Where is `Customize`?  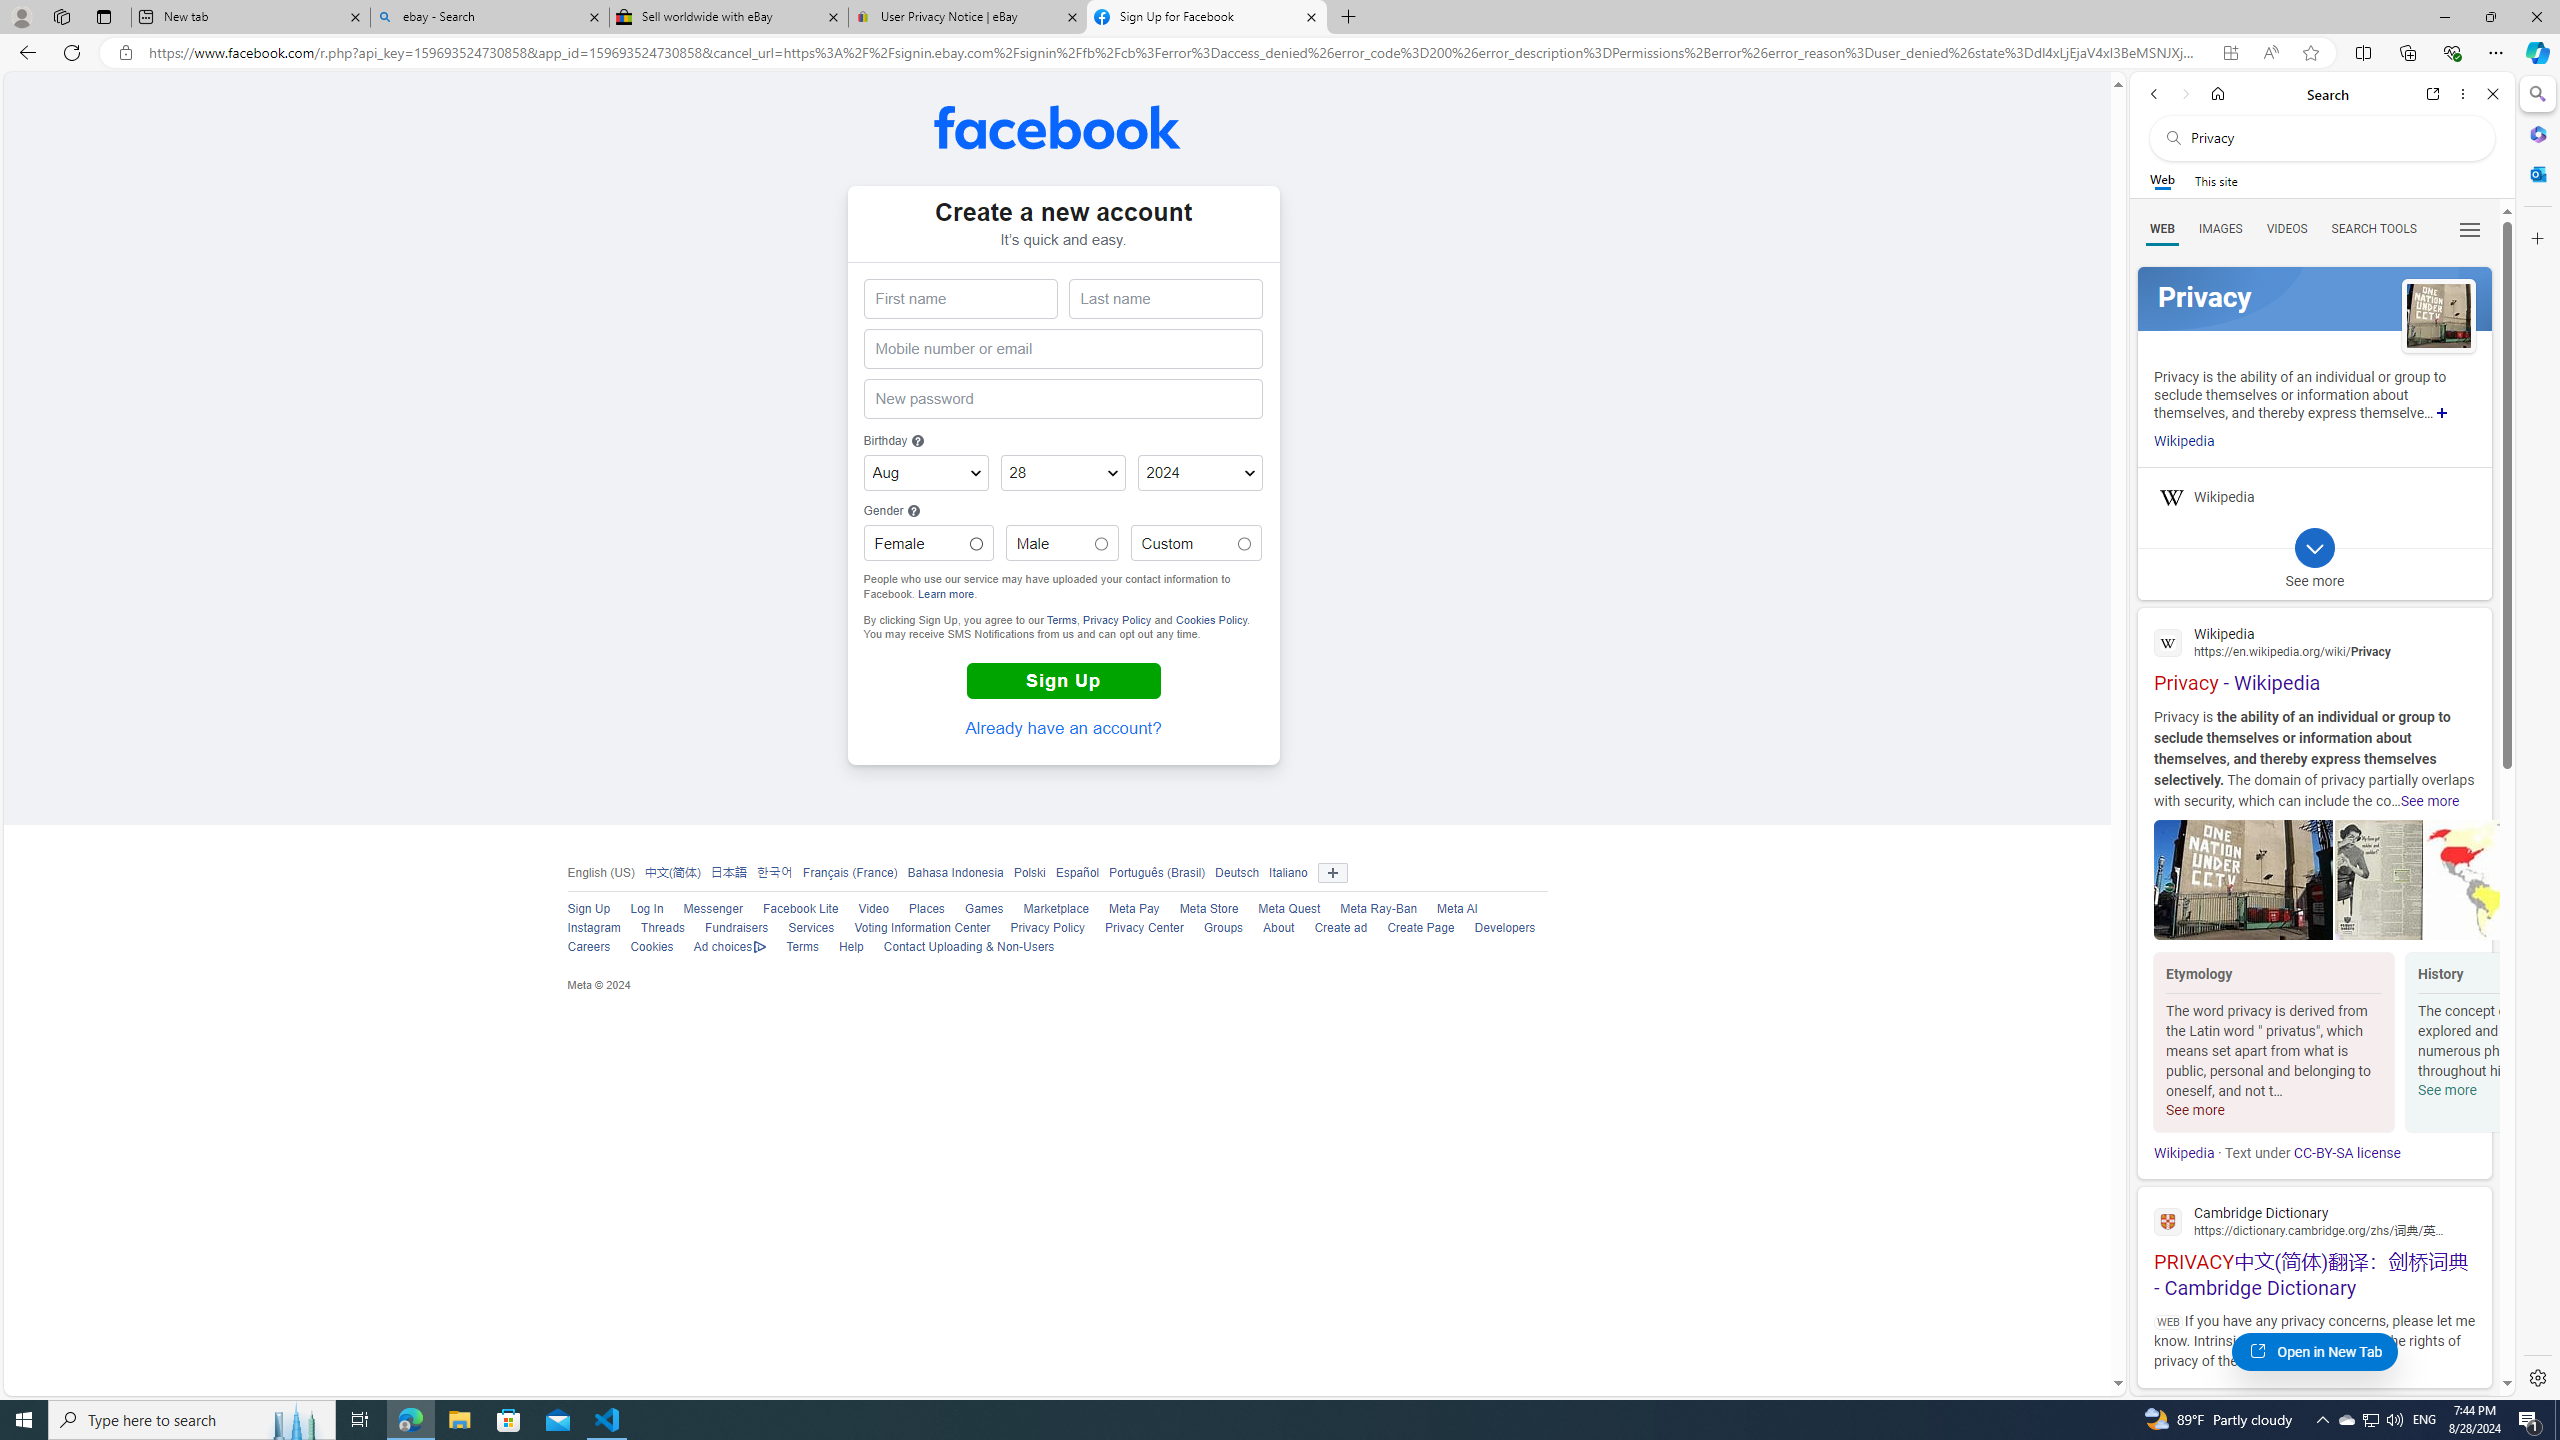
Customize is located at coordinates (2536, 238).